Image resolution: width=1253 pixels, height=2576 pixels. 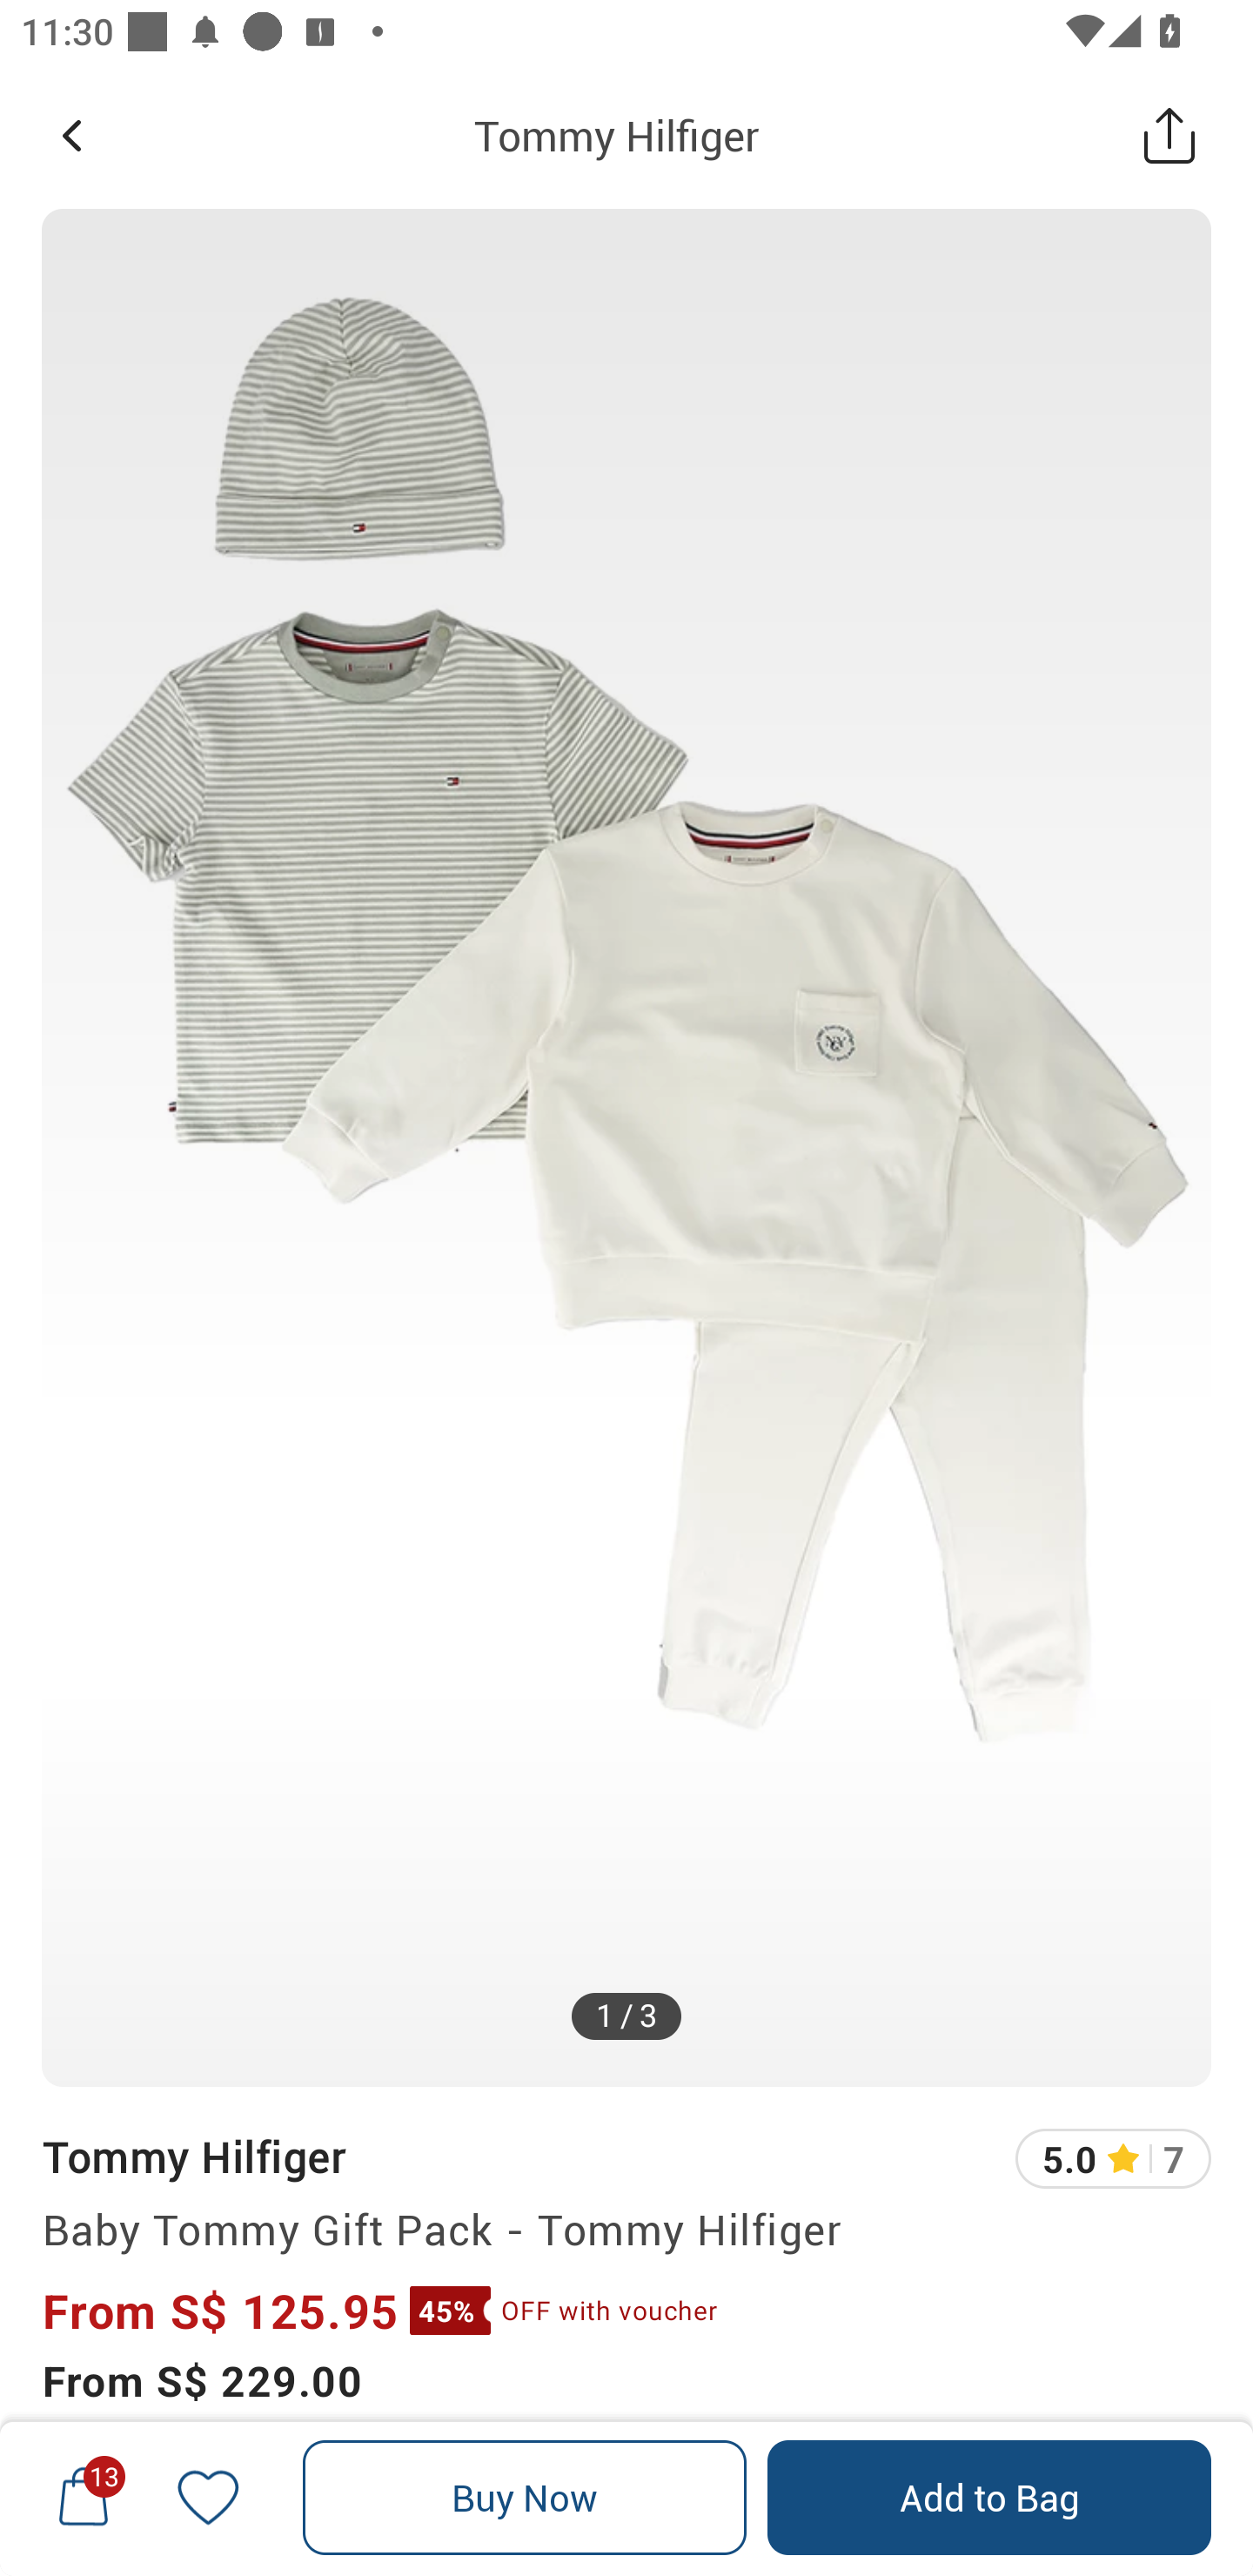 I want to click on Add to Bag, so click(x=988, y=2498).